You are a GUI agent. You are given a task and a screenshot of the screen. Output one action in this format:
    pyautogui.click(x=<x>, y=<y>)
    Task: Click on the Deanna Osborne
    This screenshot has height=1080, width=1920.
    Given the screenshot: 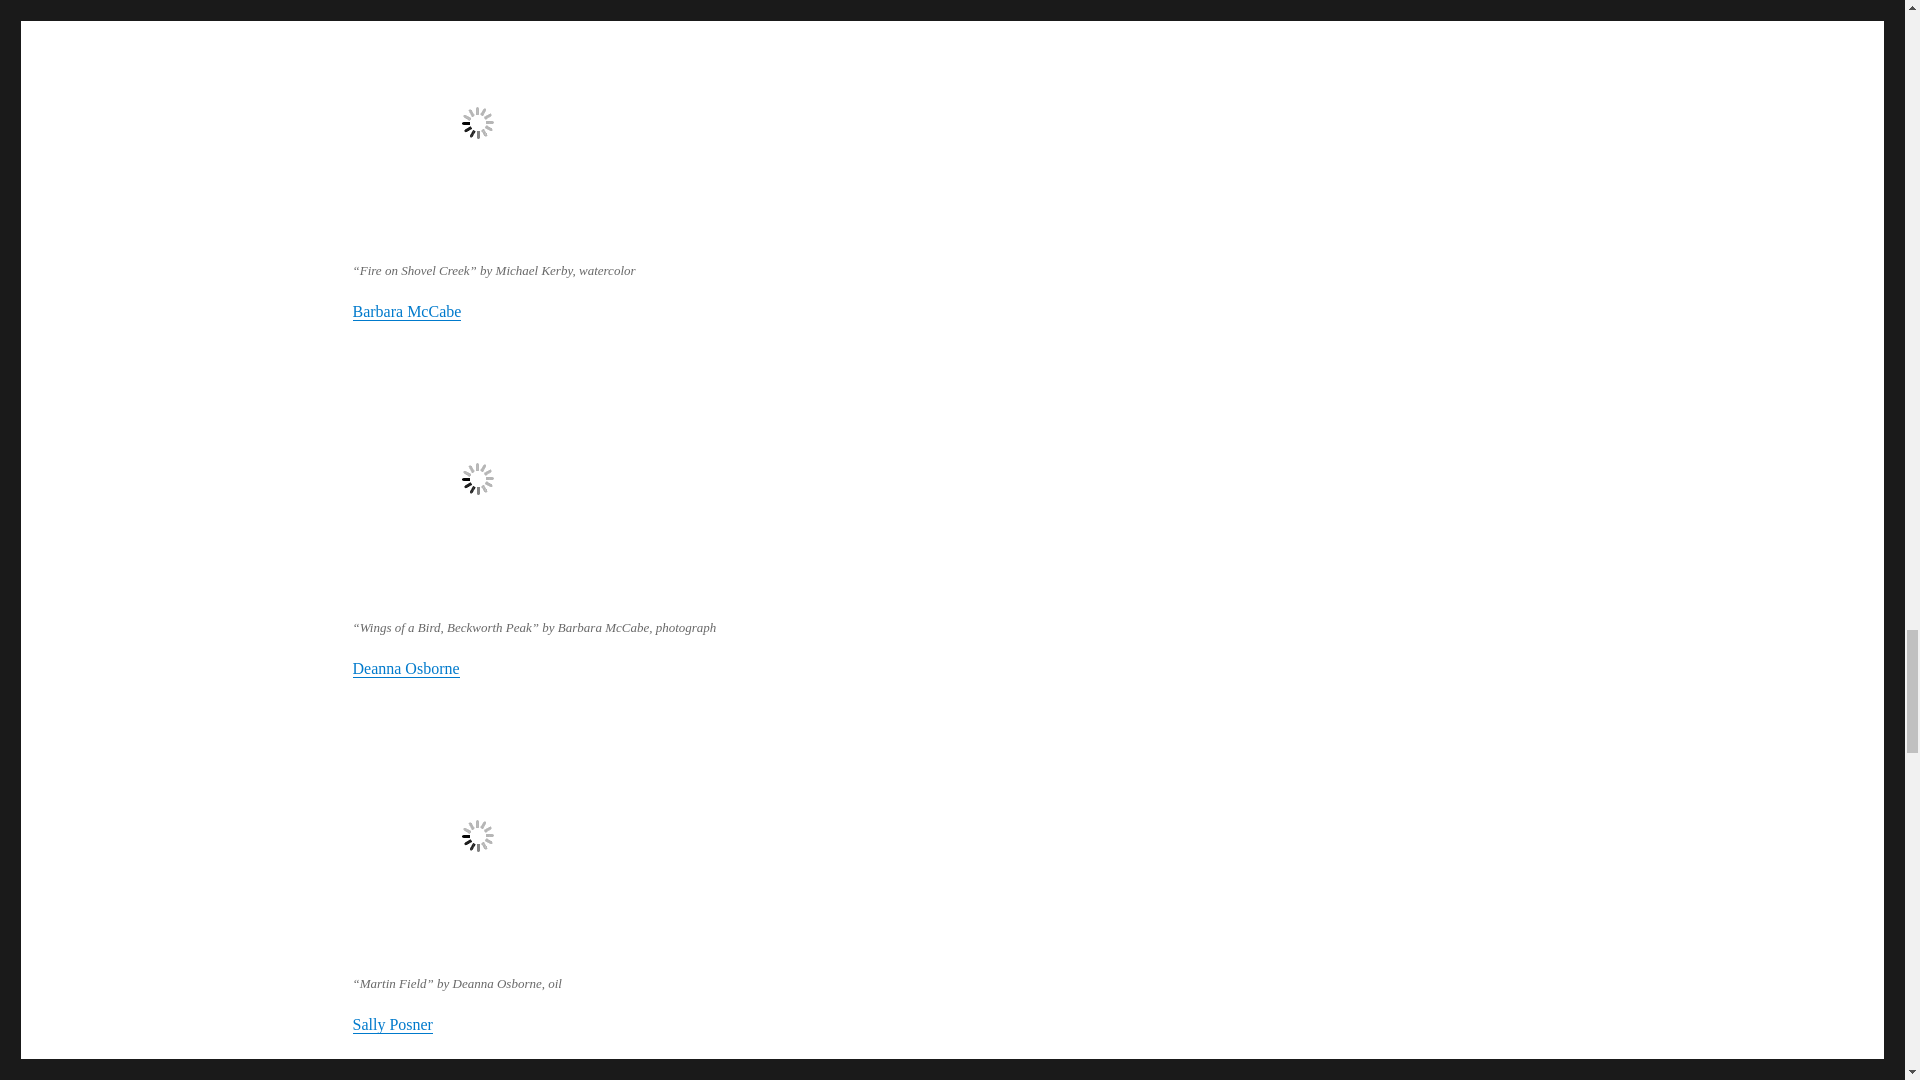 What is the action you would take?
    pyautogui.click(x=404, y=668)
    